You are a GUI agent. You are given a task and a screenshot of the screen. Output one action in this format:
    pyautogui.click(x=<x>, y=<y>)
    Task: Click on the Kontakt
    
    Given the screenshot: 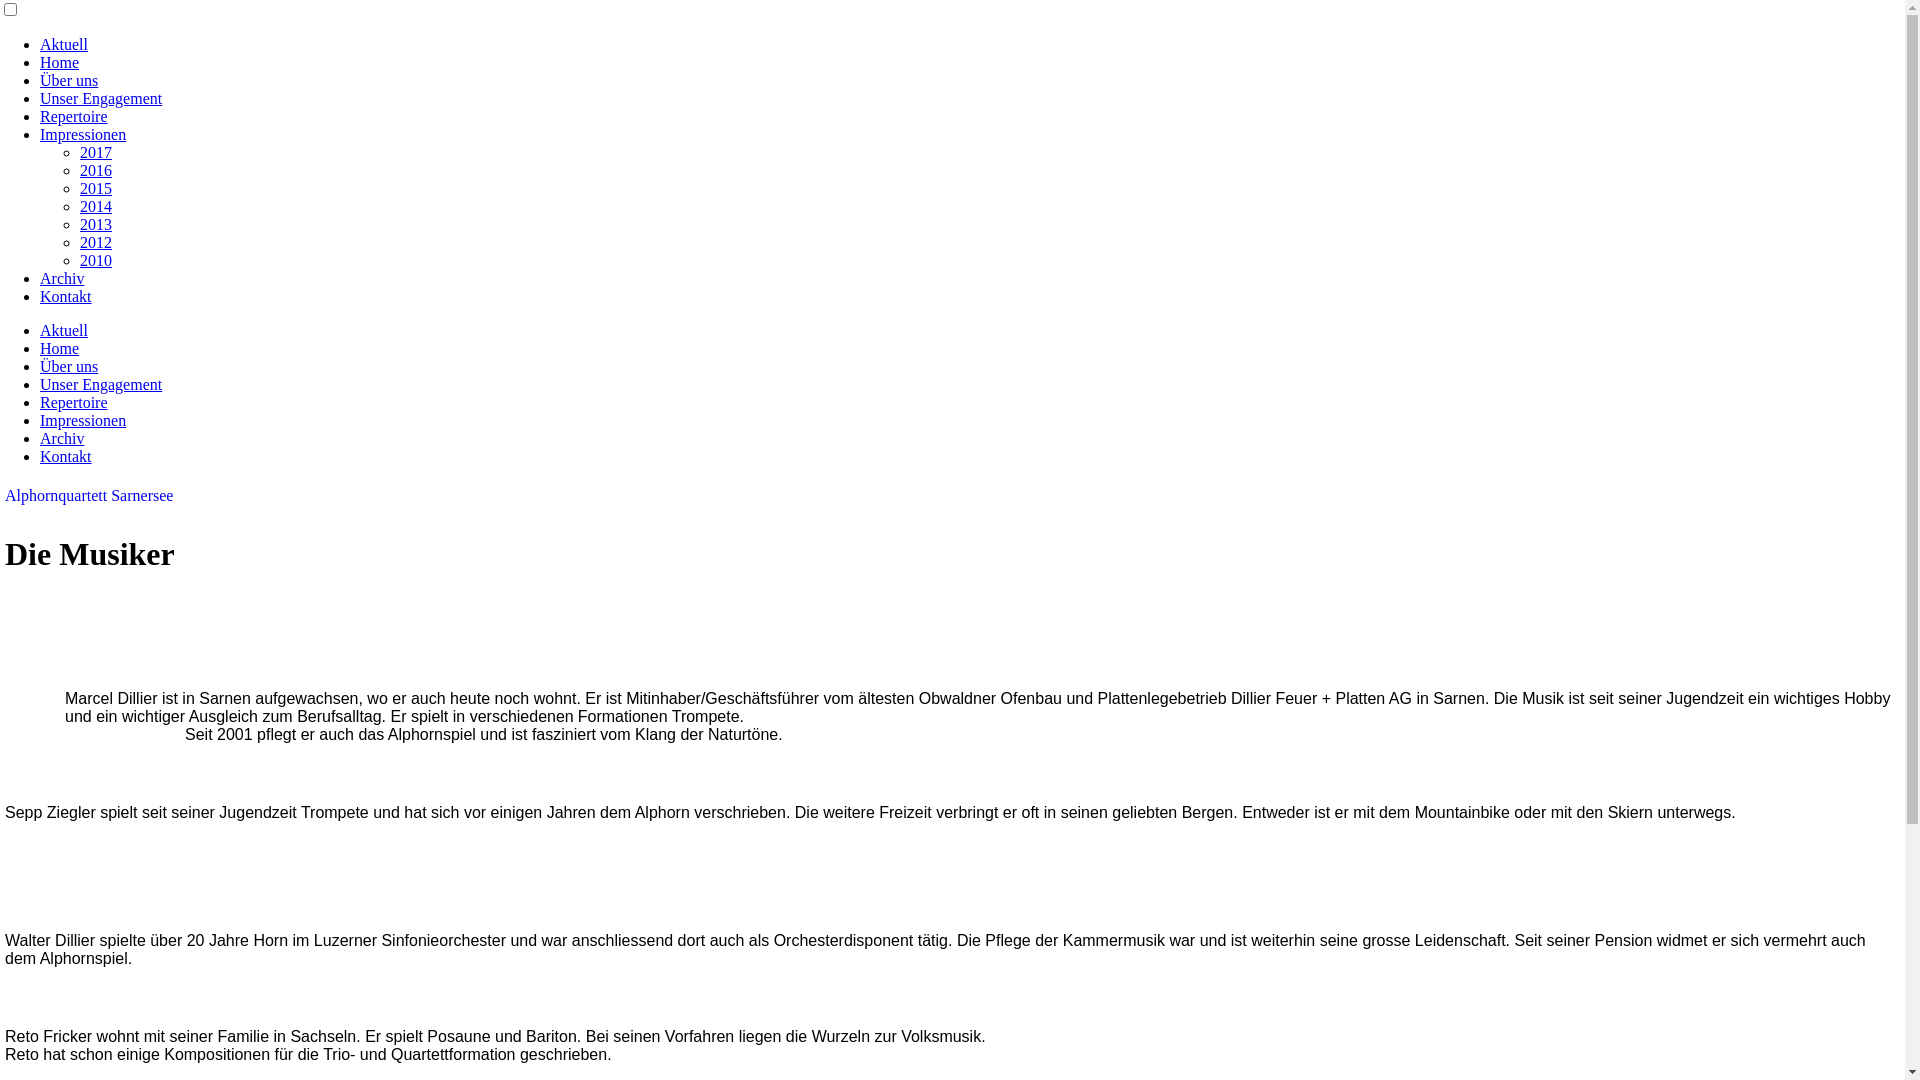 What is the action you would take?
    pyautogui.click(x=66, y=296)
    